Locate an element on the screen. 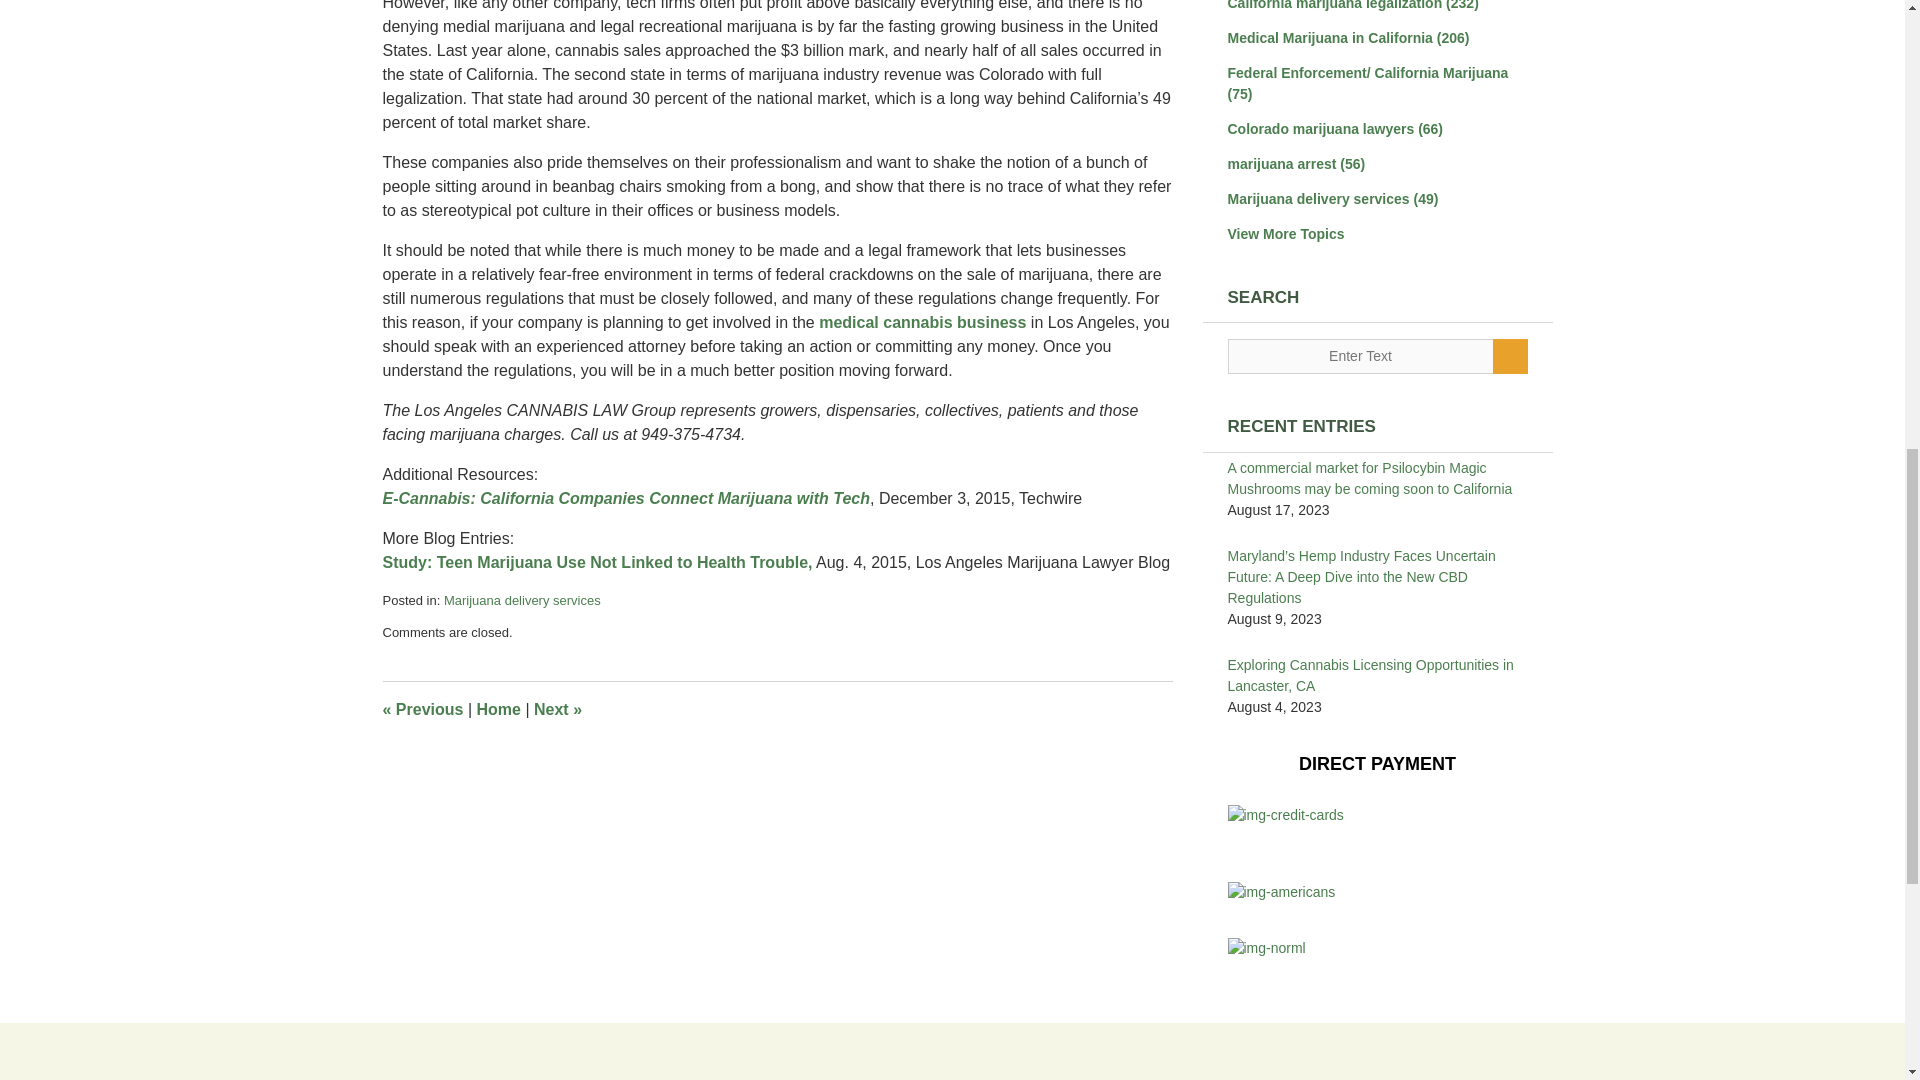 The width and height of the screenshot is (1920, 1080). Marijuana delivery services is located at coordinates (522, 600).